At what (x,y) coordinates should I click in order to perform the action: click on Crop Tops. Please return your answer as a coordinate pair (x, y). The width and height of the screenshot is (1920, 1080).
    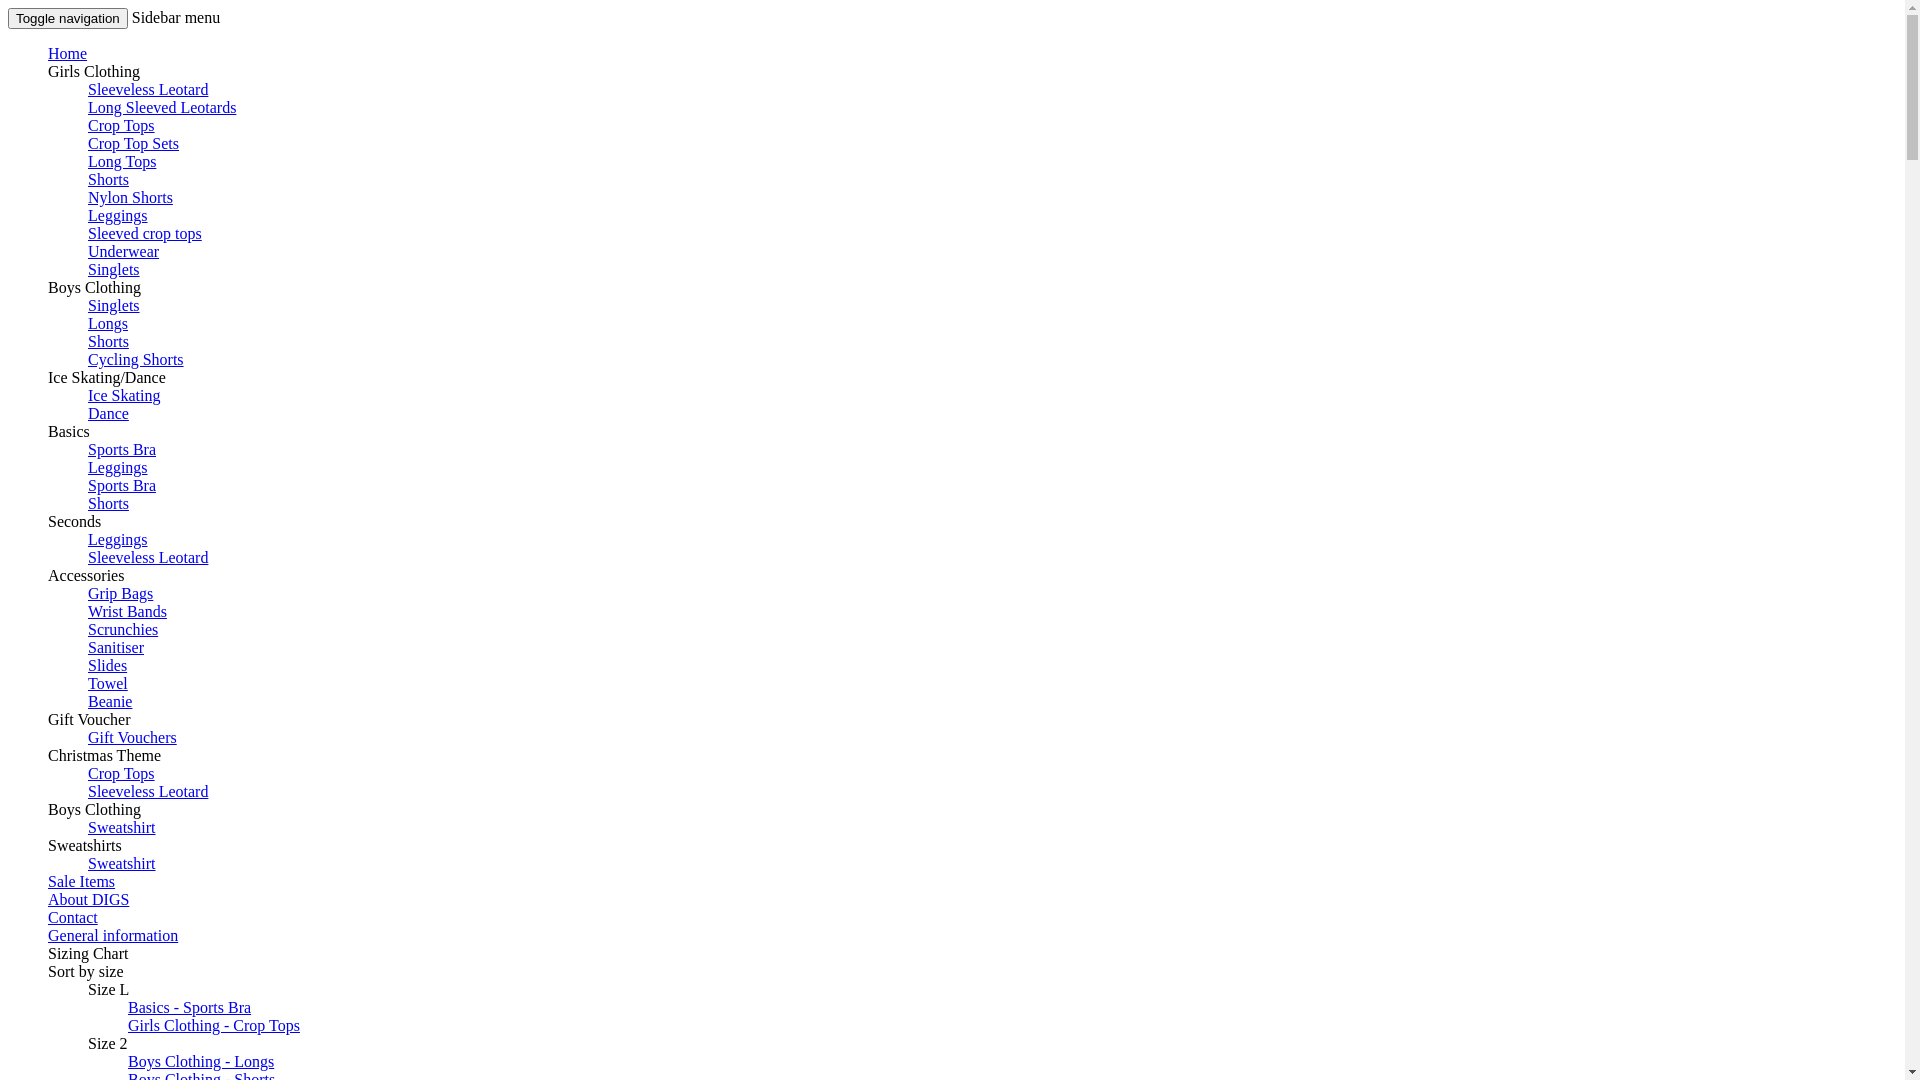
    Looking at the image, I should click on (122, 774).